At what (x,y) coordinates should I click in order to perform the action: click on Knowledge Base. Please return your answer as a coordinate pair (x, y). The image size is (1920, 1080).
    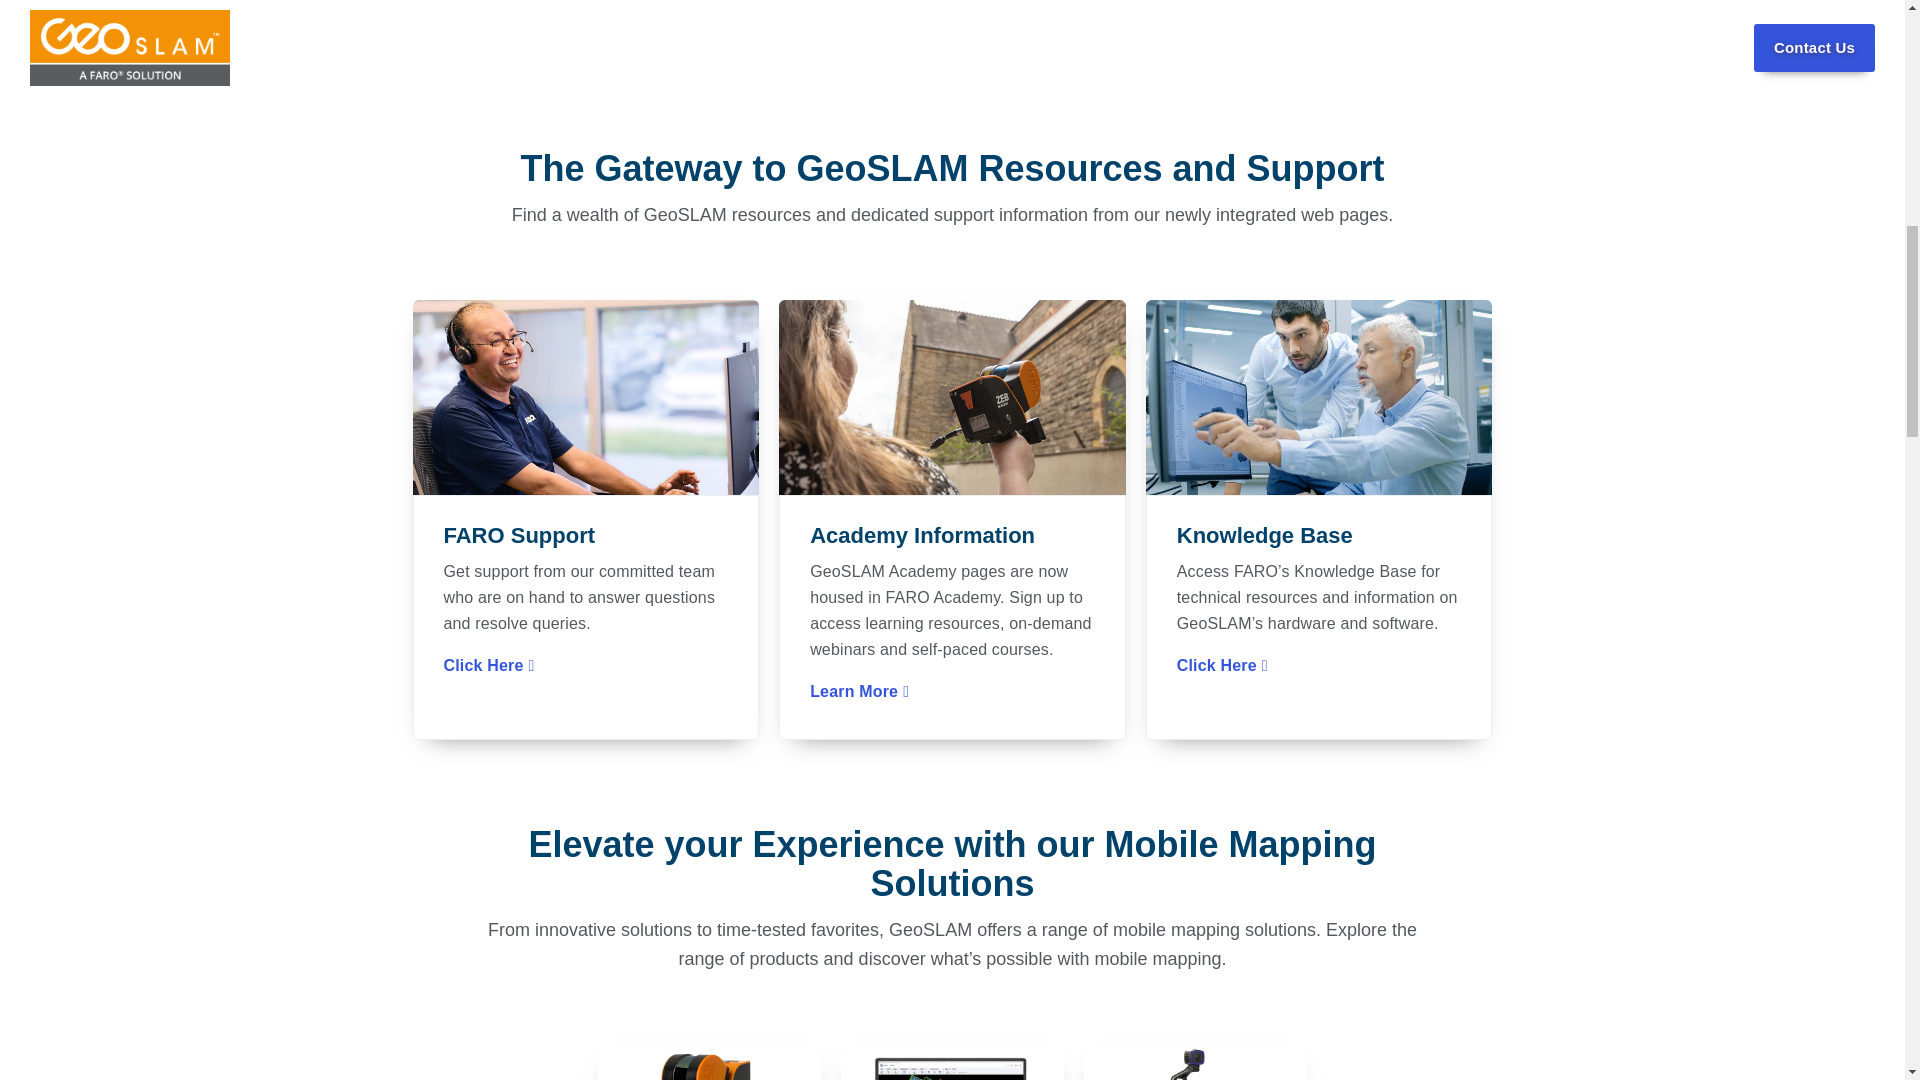
    Looking at the image, I should click on (1318, 536).